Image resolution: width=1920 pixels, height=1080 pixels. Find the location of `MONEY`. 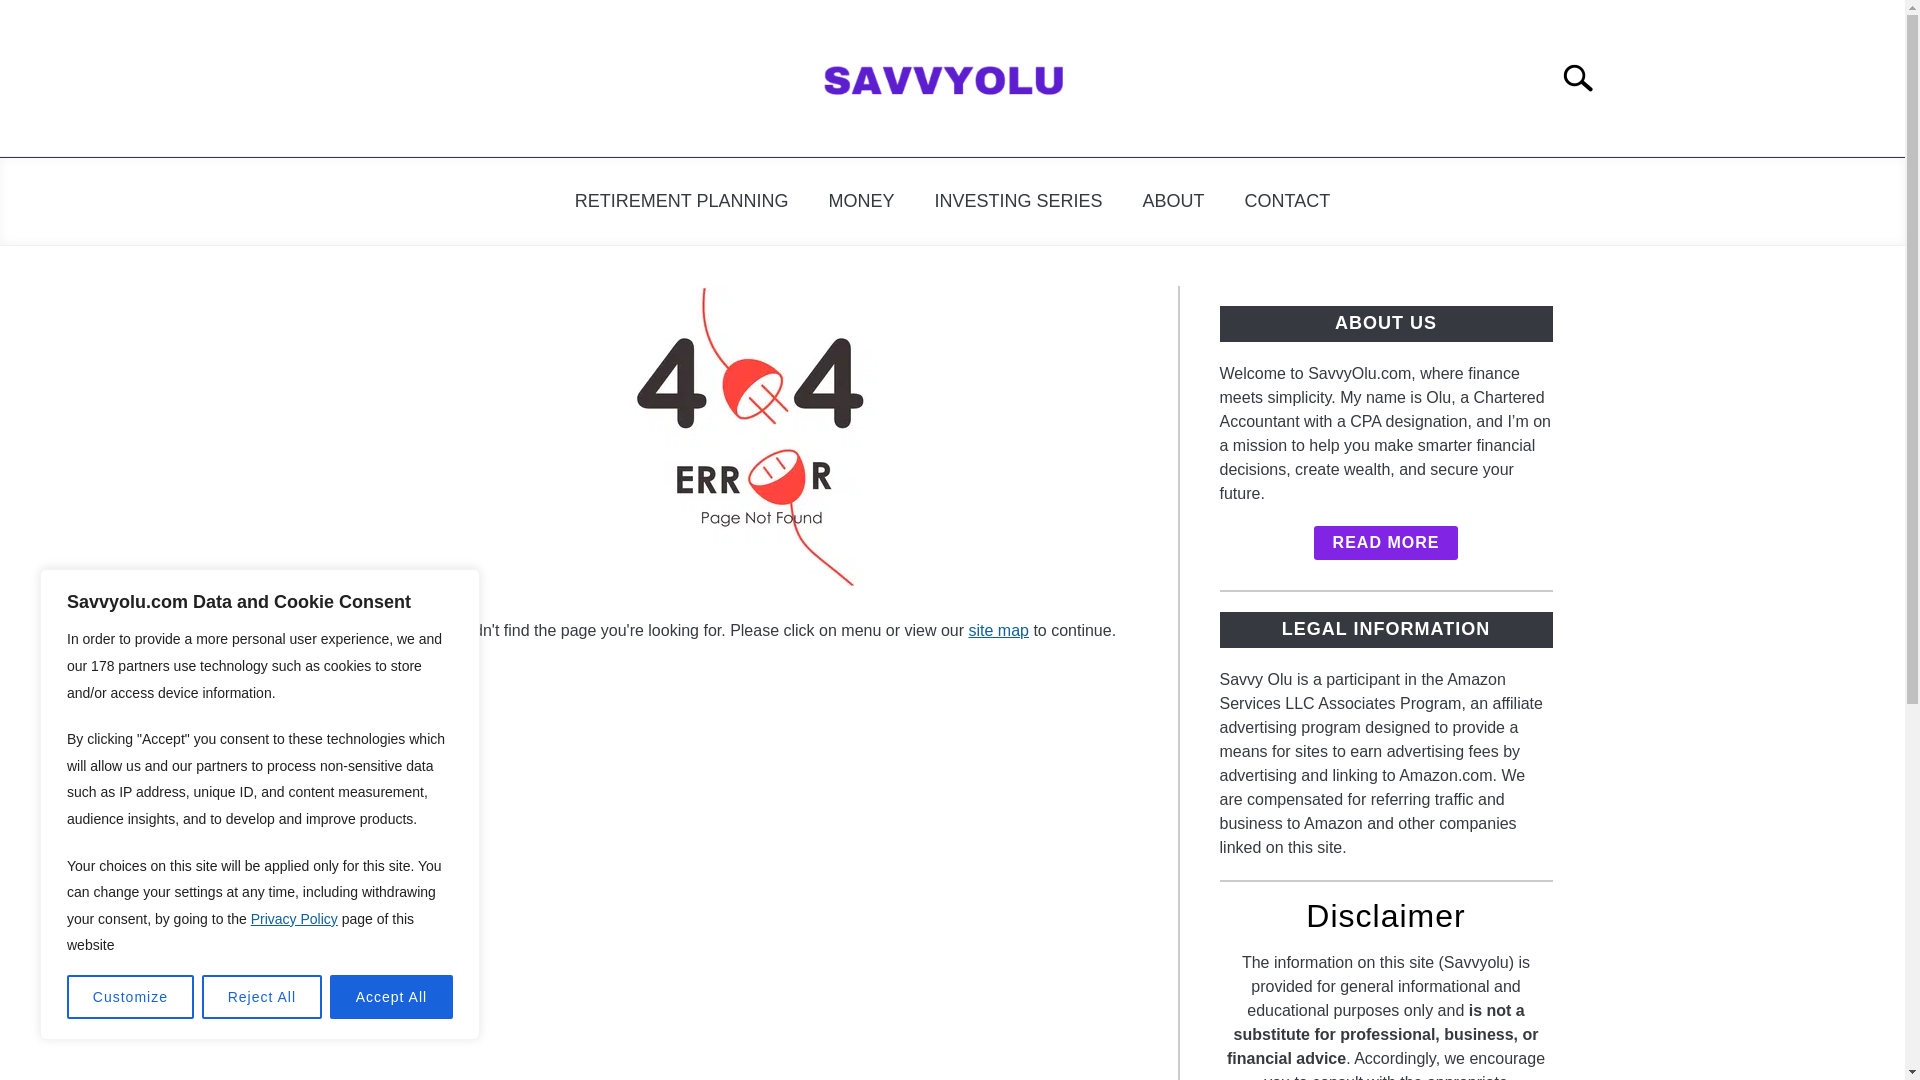

MONEY is located at coordinates (860, 201).